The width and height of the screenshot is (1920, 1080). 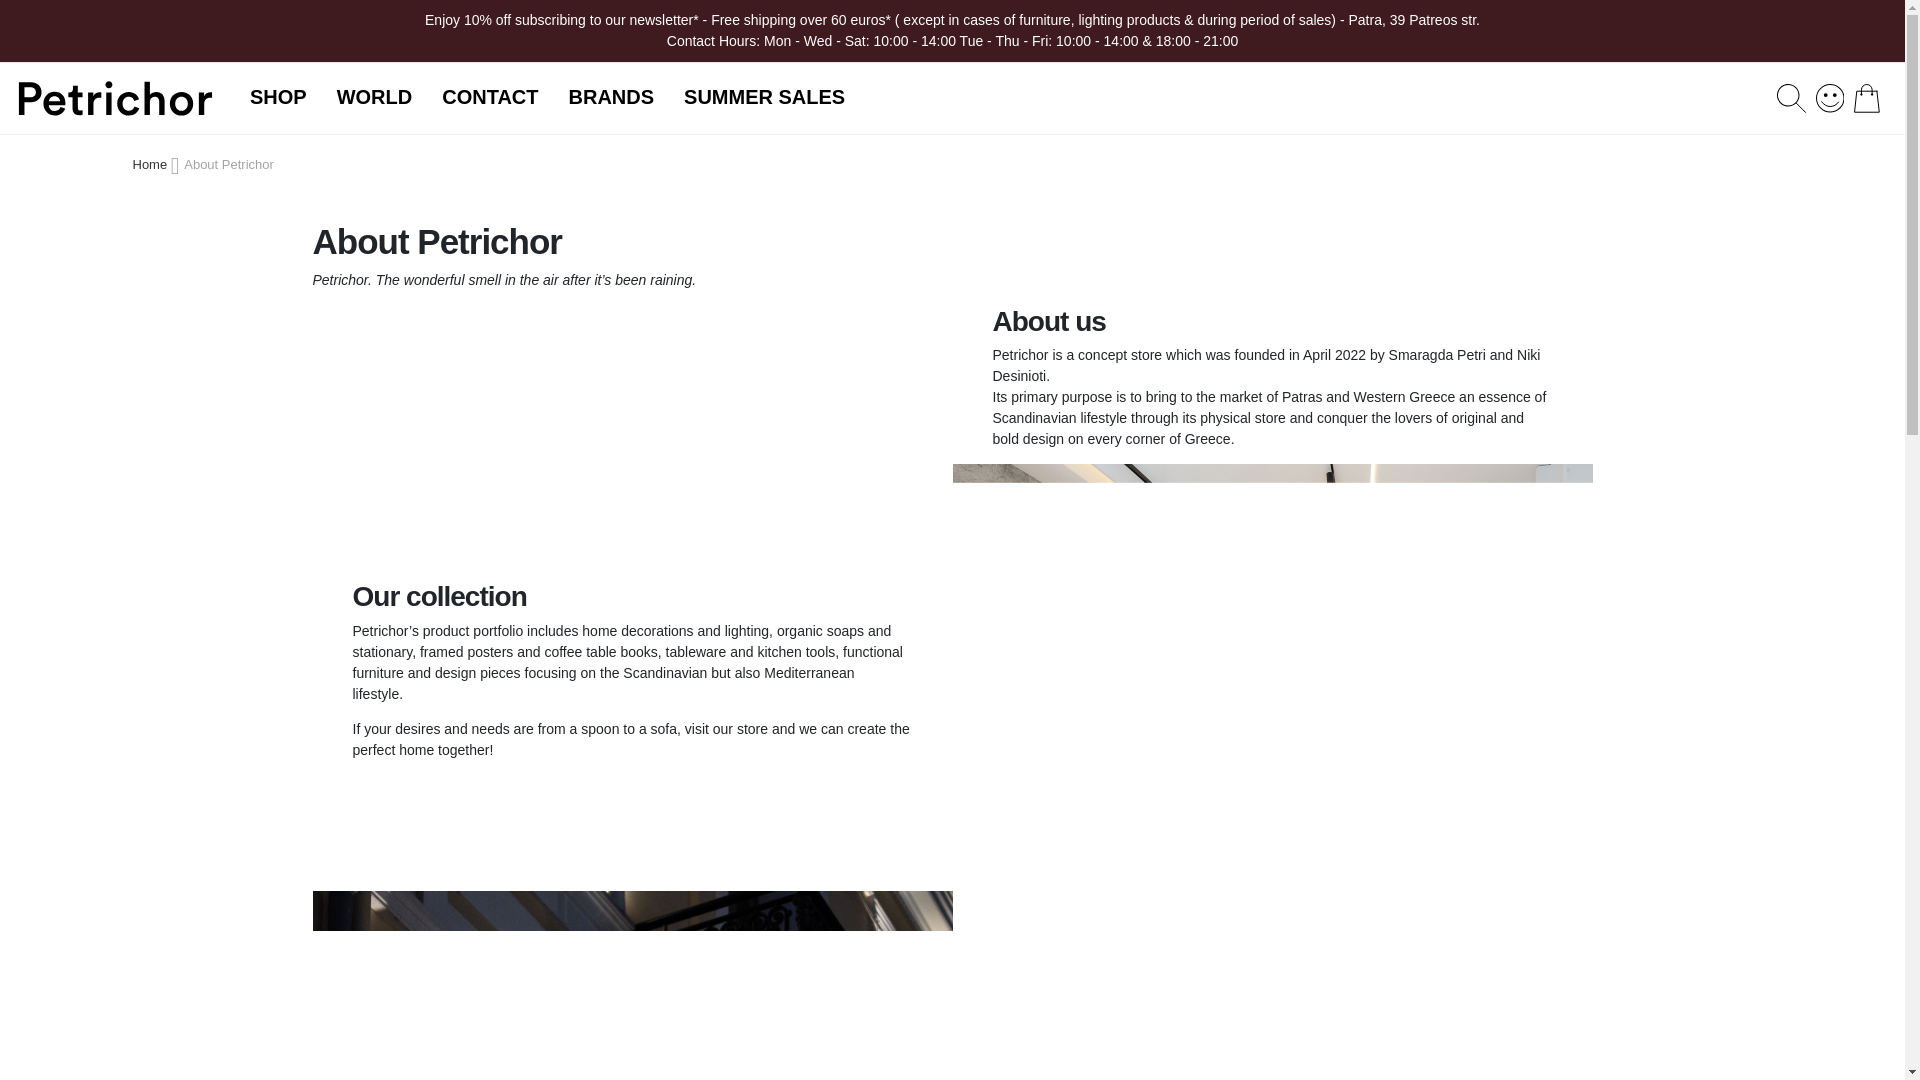 What do you see at coordinates (151, 164) in the screenshot?
I see `Go to Home Page` at bounding box center [151, 164].